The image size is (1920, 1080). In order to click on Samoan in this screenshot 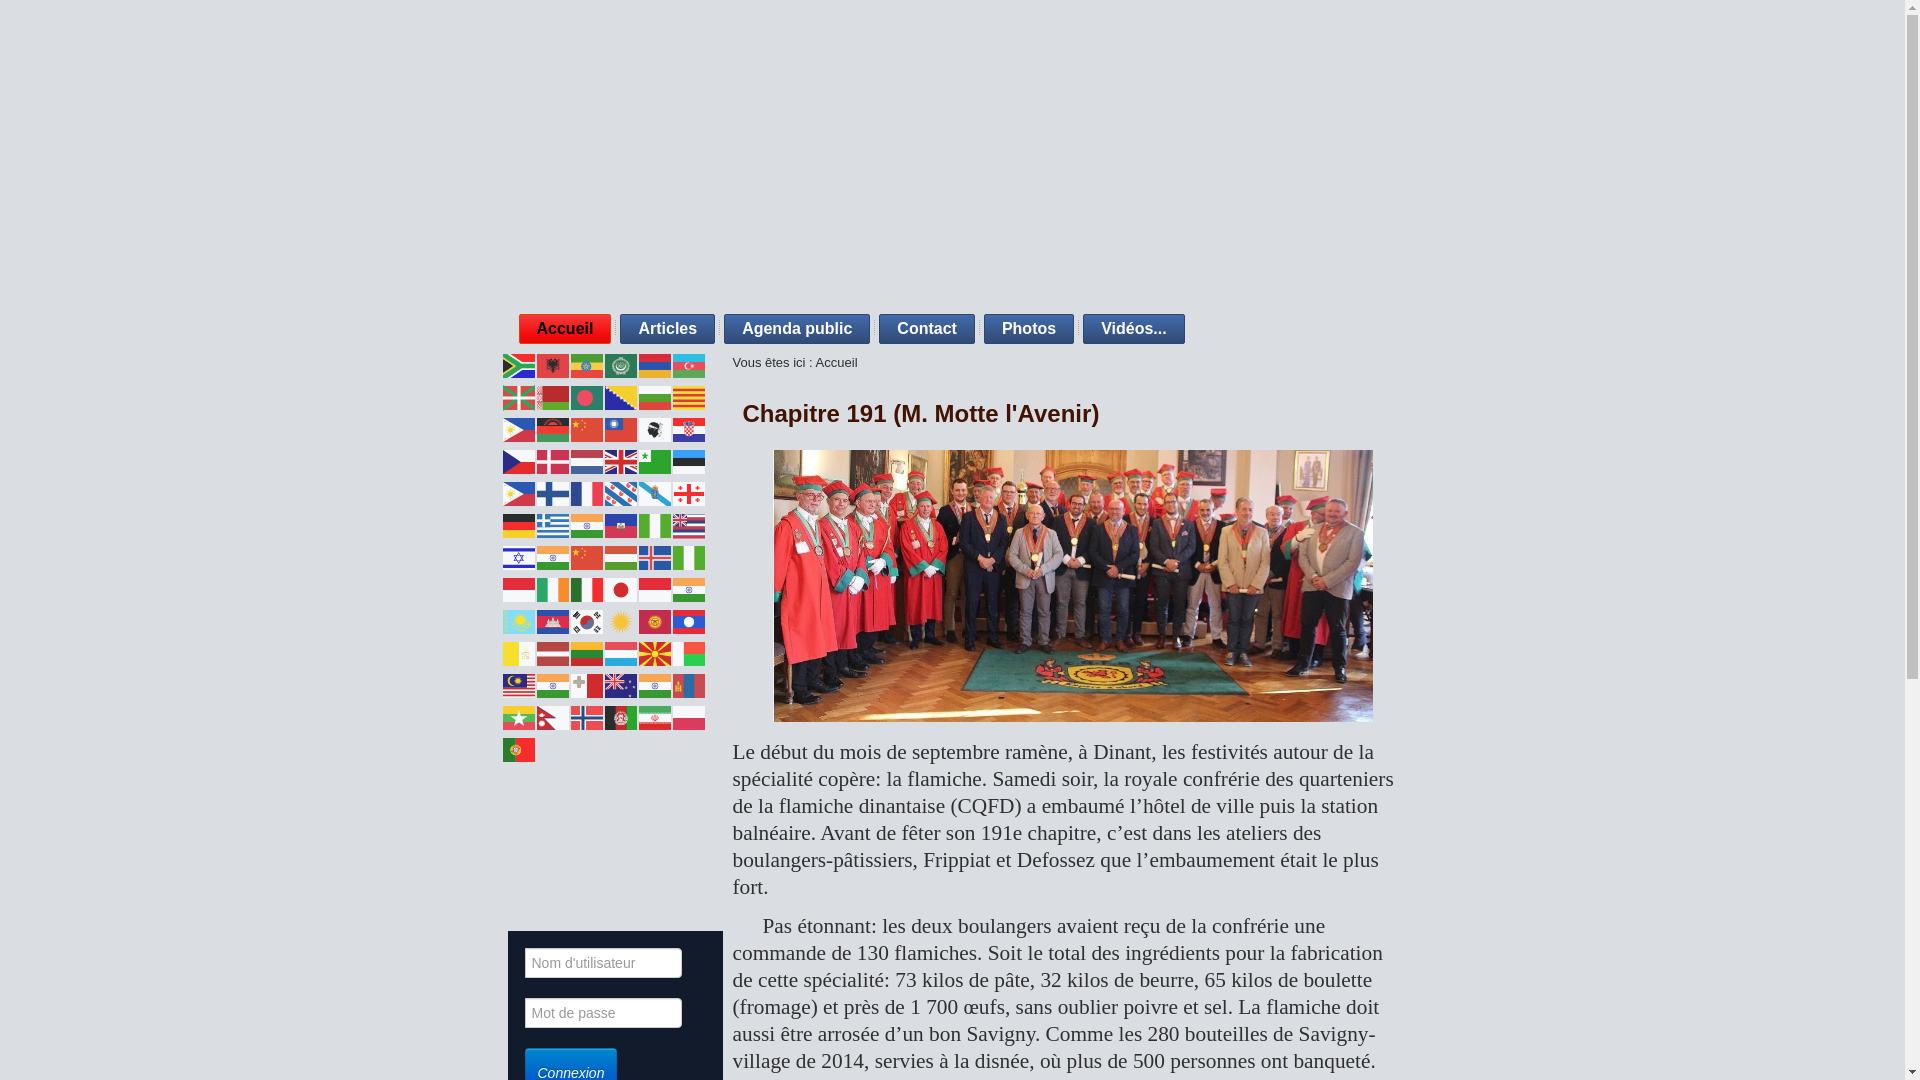, I will do `click(655, 748)`.